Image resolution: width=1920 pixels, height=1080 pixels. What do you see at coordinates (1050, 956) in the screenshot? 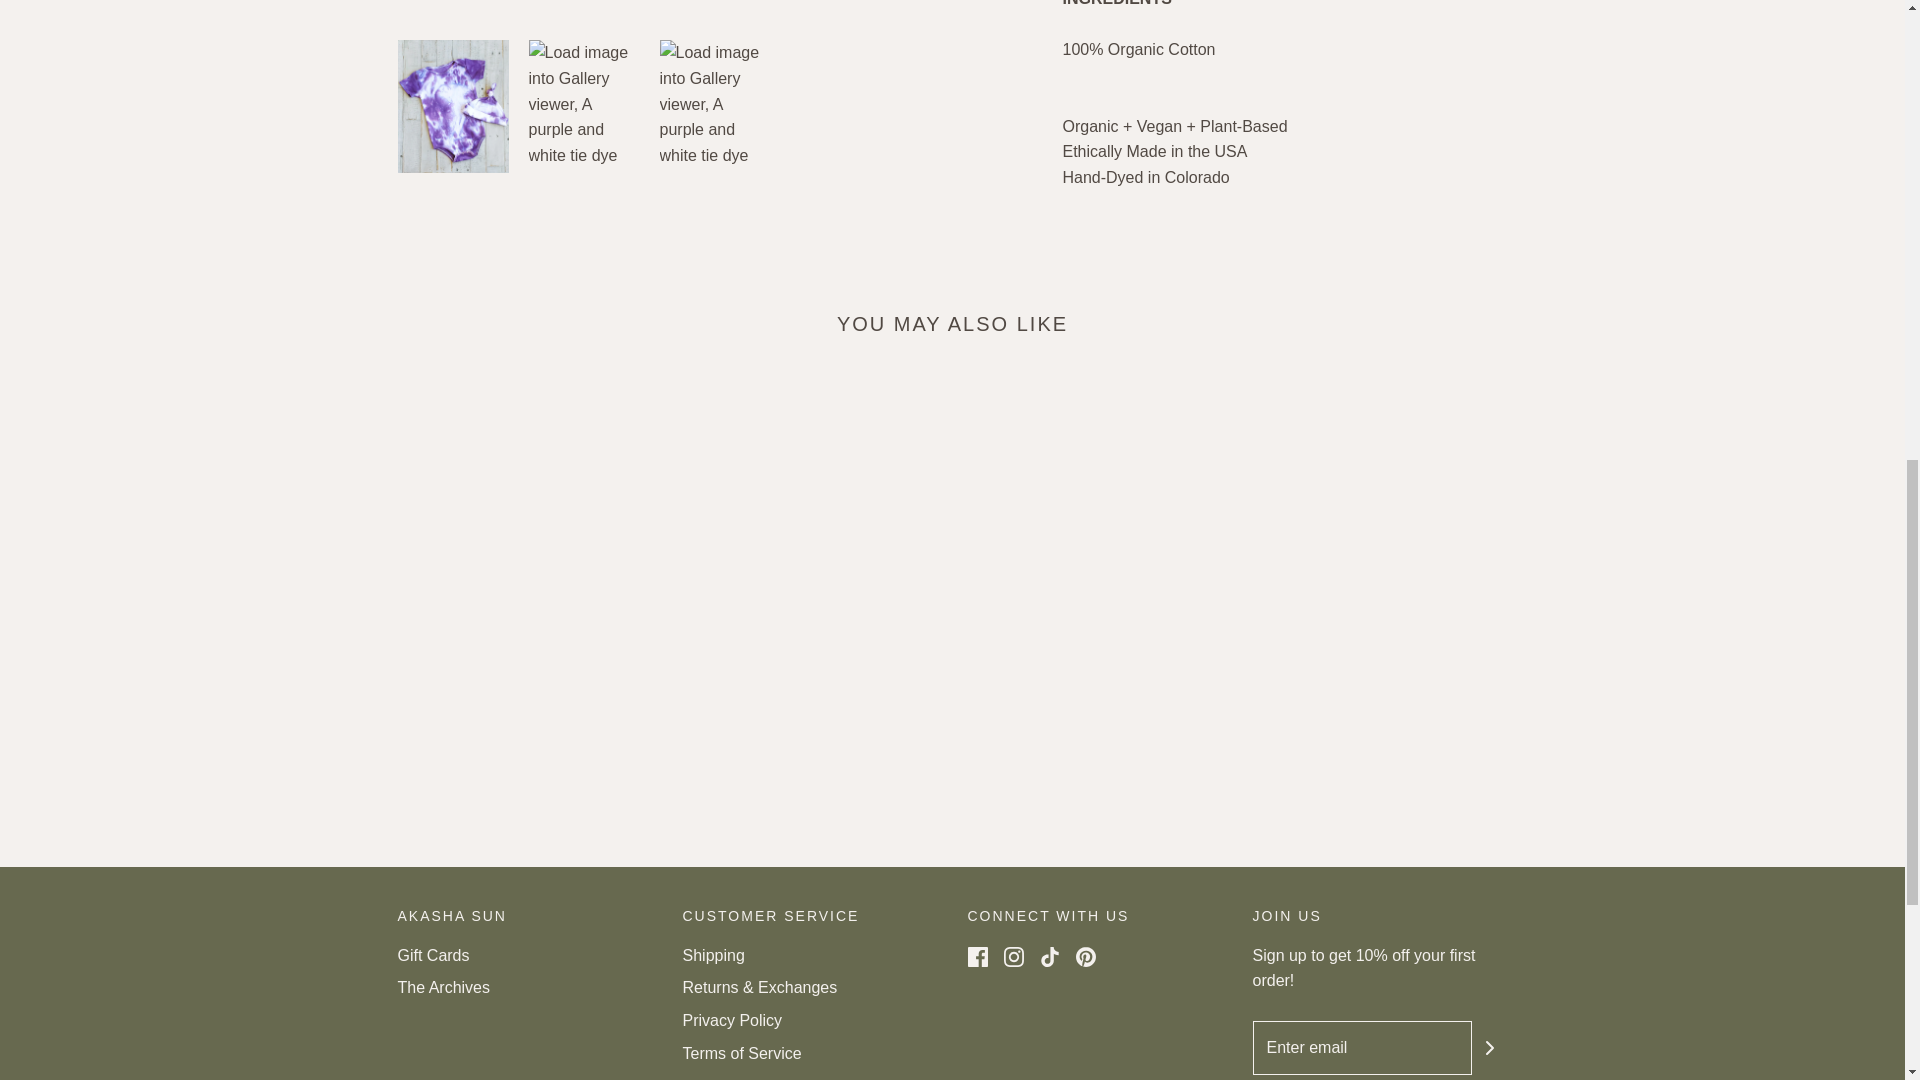
I see `TikTok icon` at bounding box center [1050, 956].